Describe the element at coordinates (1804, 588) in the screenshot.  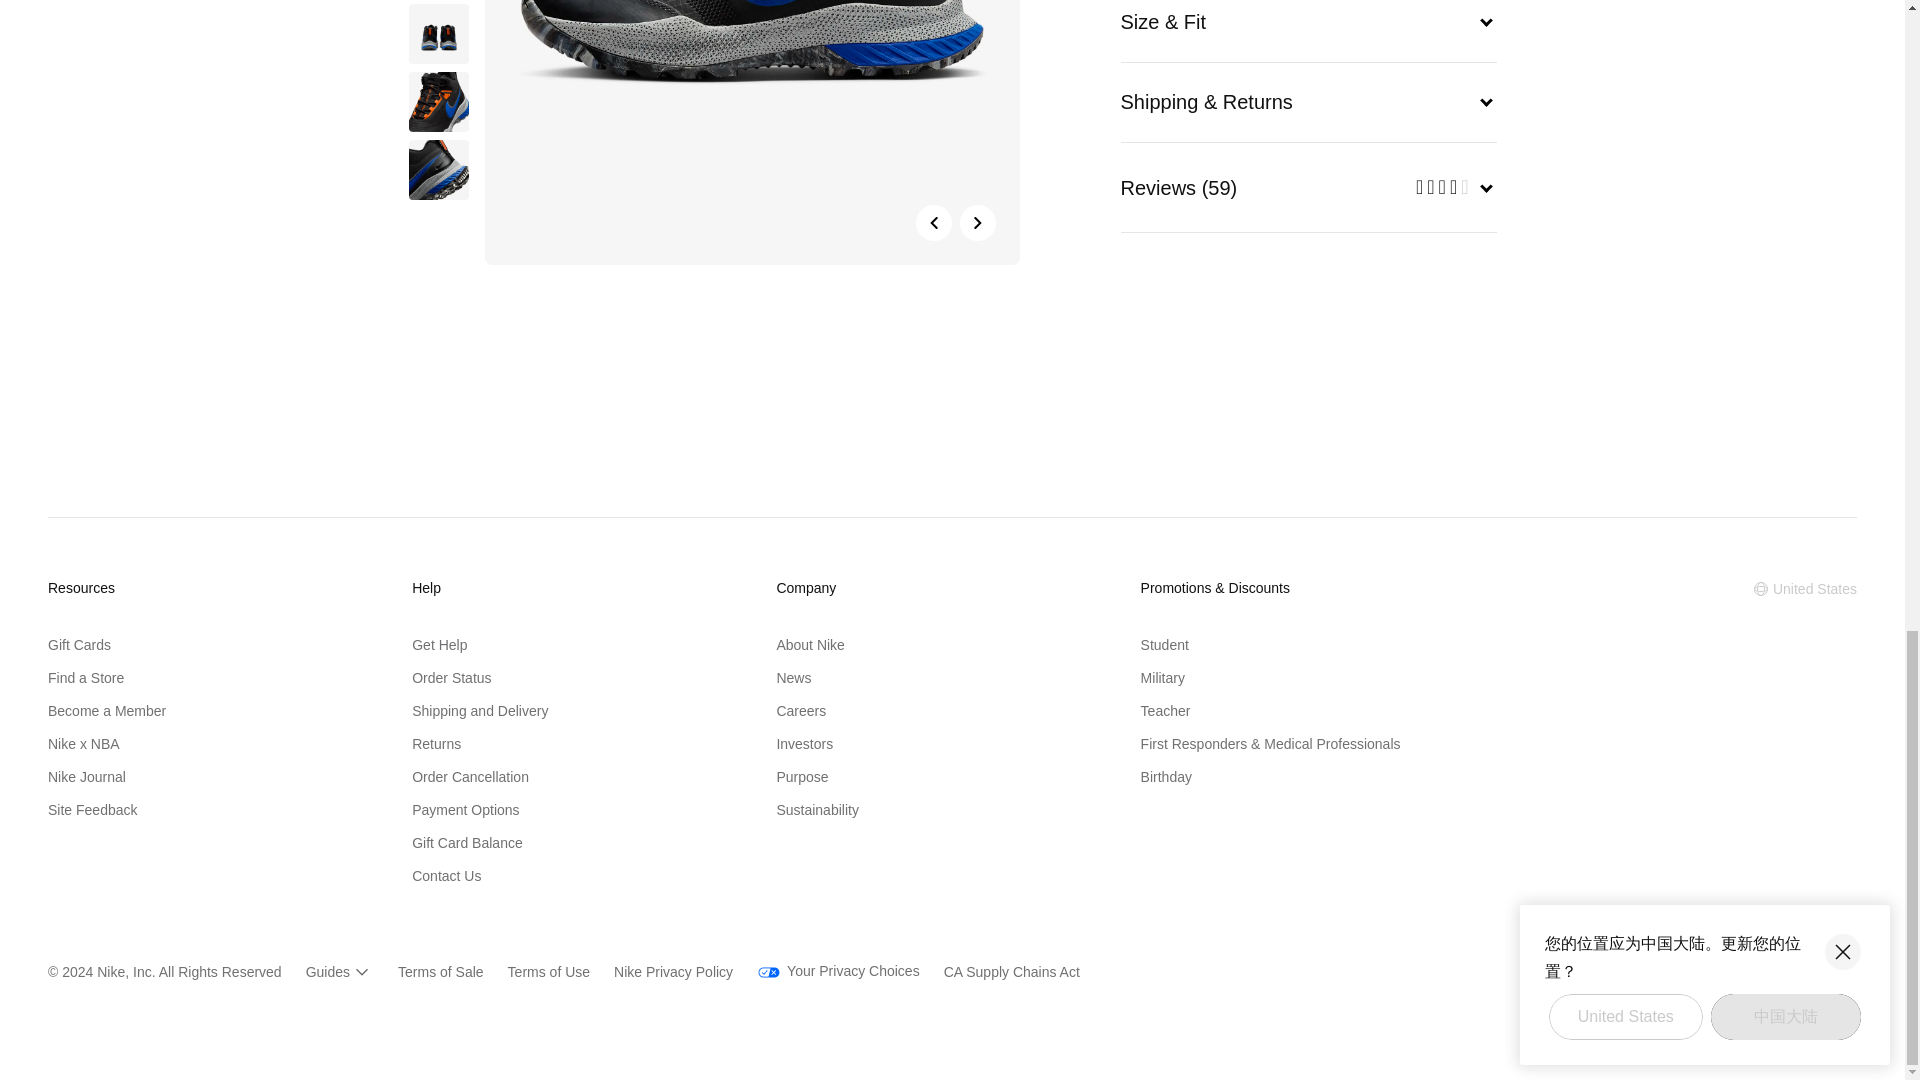
I see `Selected Location: United States` at that location.